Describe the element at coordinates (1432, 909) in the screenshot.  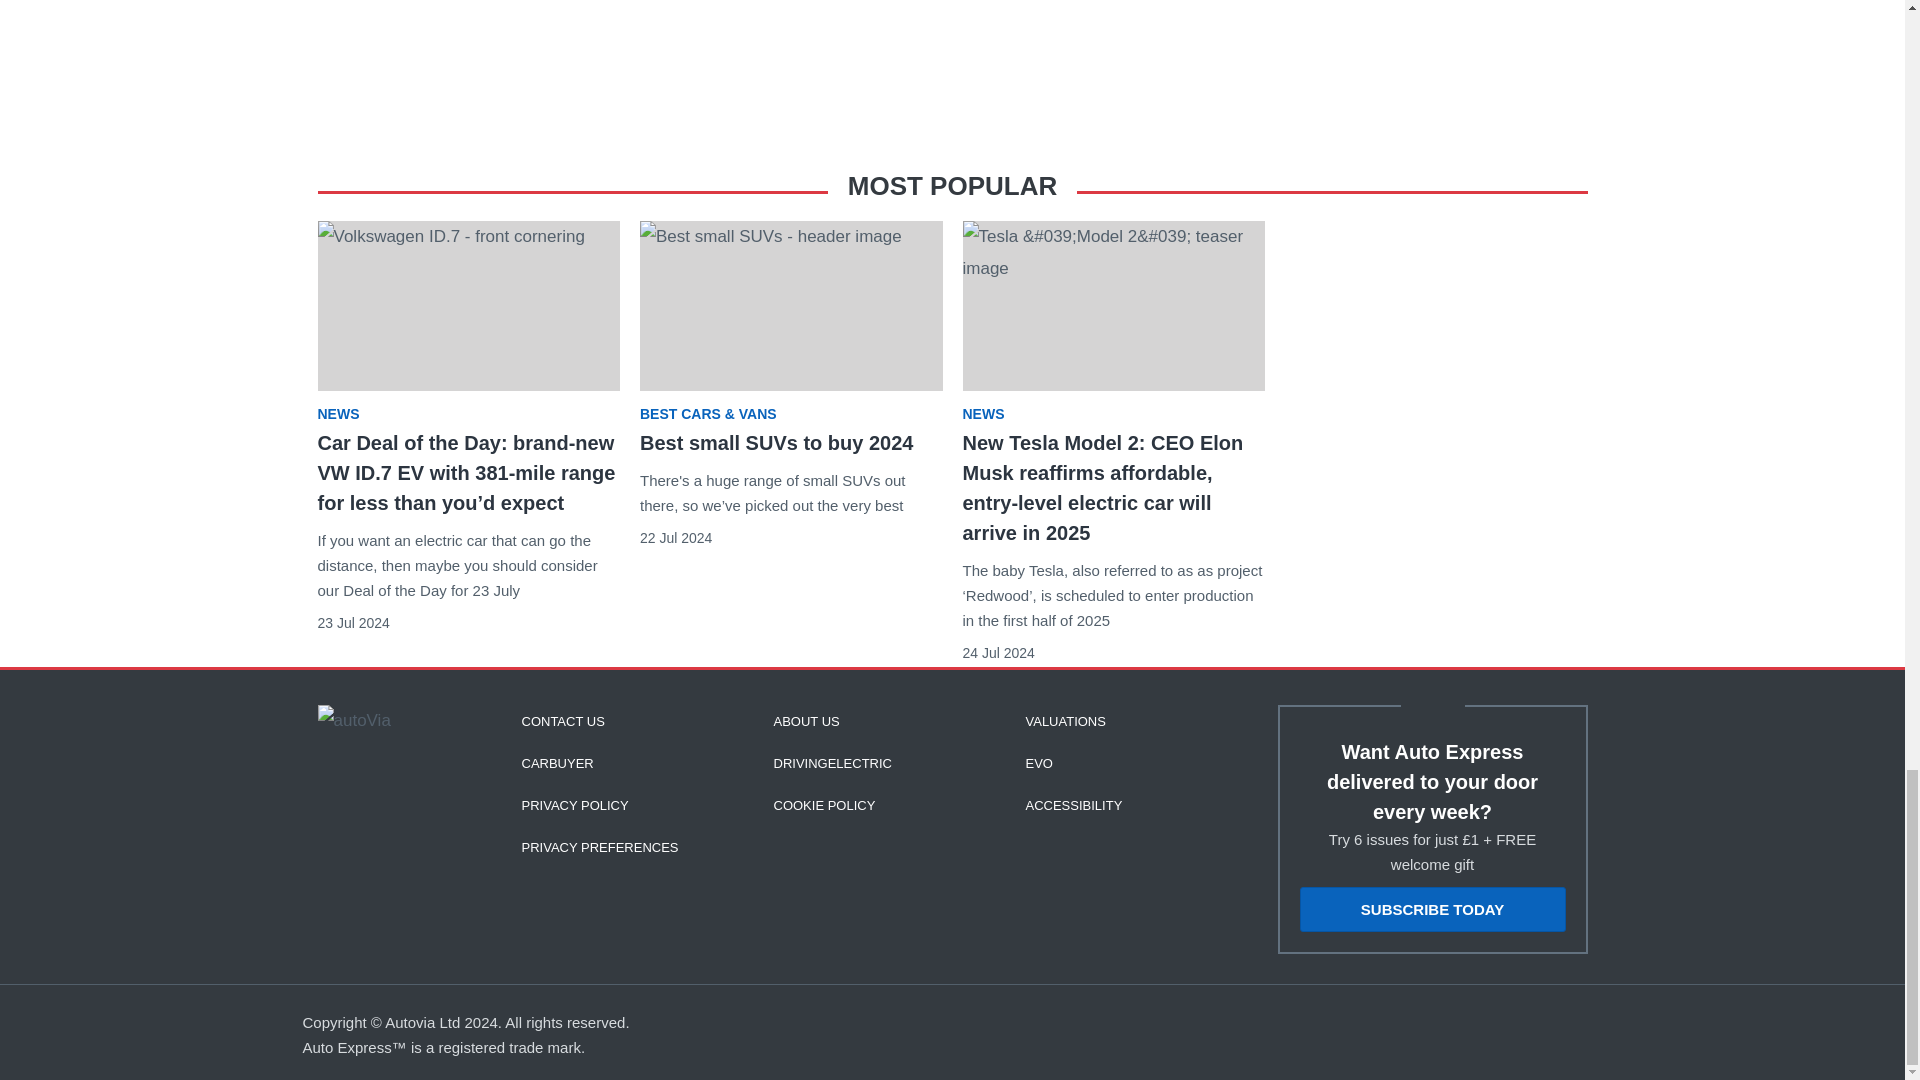
I see `SUBSCRIBE TODAY` at that location.